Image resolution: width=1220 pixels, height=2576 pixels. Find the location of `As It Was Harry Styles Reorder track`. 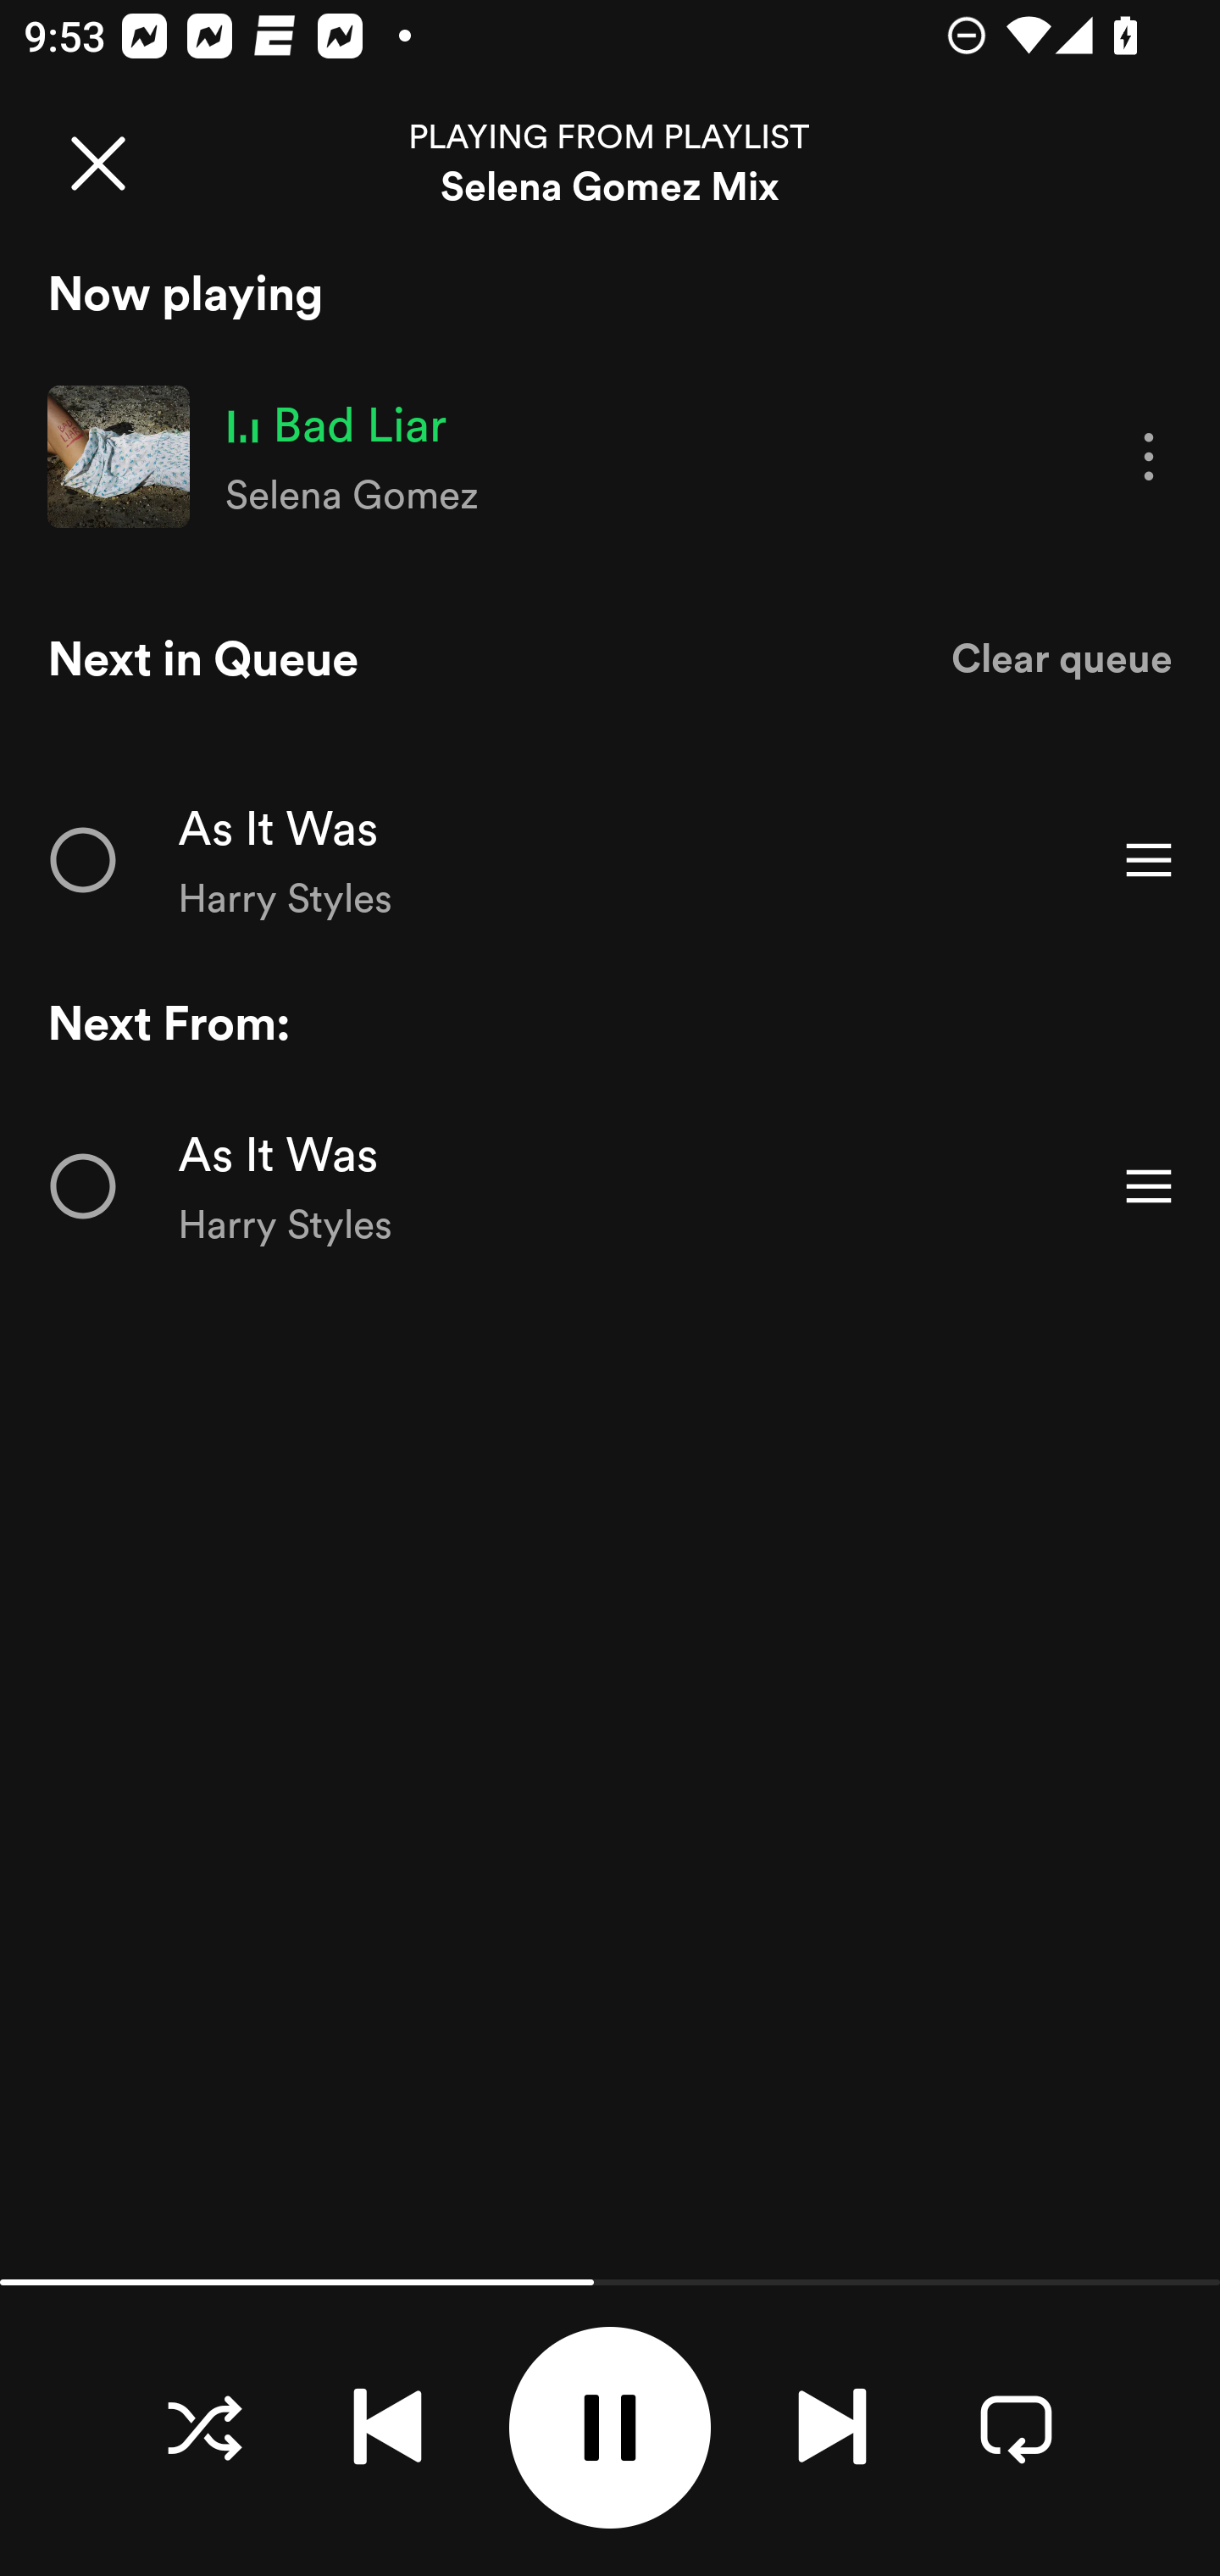

As It Was Harry Styles Reorder track is located at coordinates (610, 1185).